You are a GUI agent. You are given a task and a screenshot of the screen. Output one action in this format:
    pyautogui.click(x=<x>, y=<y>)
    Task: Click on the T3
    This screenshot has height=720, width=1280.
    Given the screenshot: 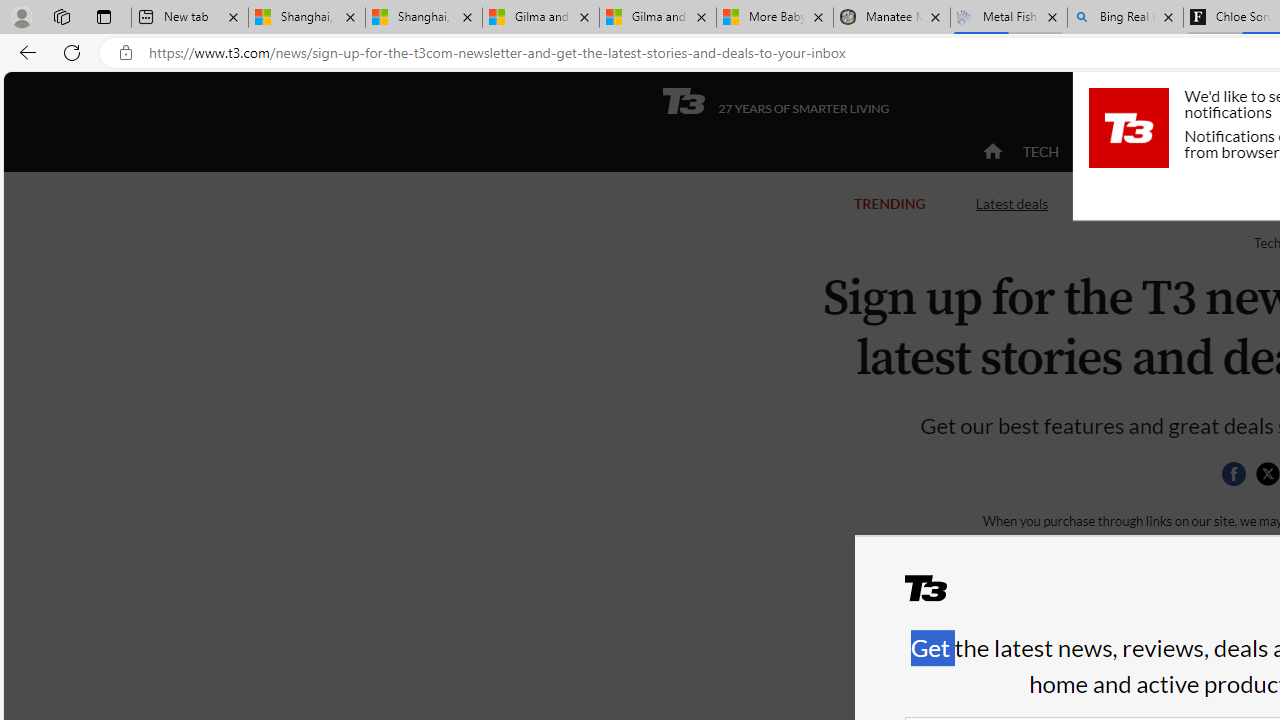 What is the action you would take?
    pyautogui.click(x=938, y=596)
    